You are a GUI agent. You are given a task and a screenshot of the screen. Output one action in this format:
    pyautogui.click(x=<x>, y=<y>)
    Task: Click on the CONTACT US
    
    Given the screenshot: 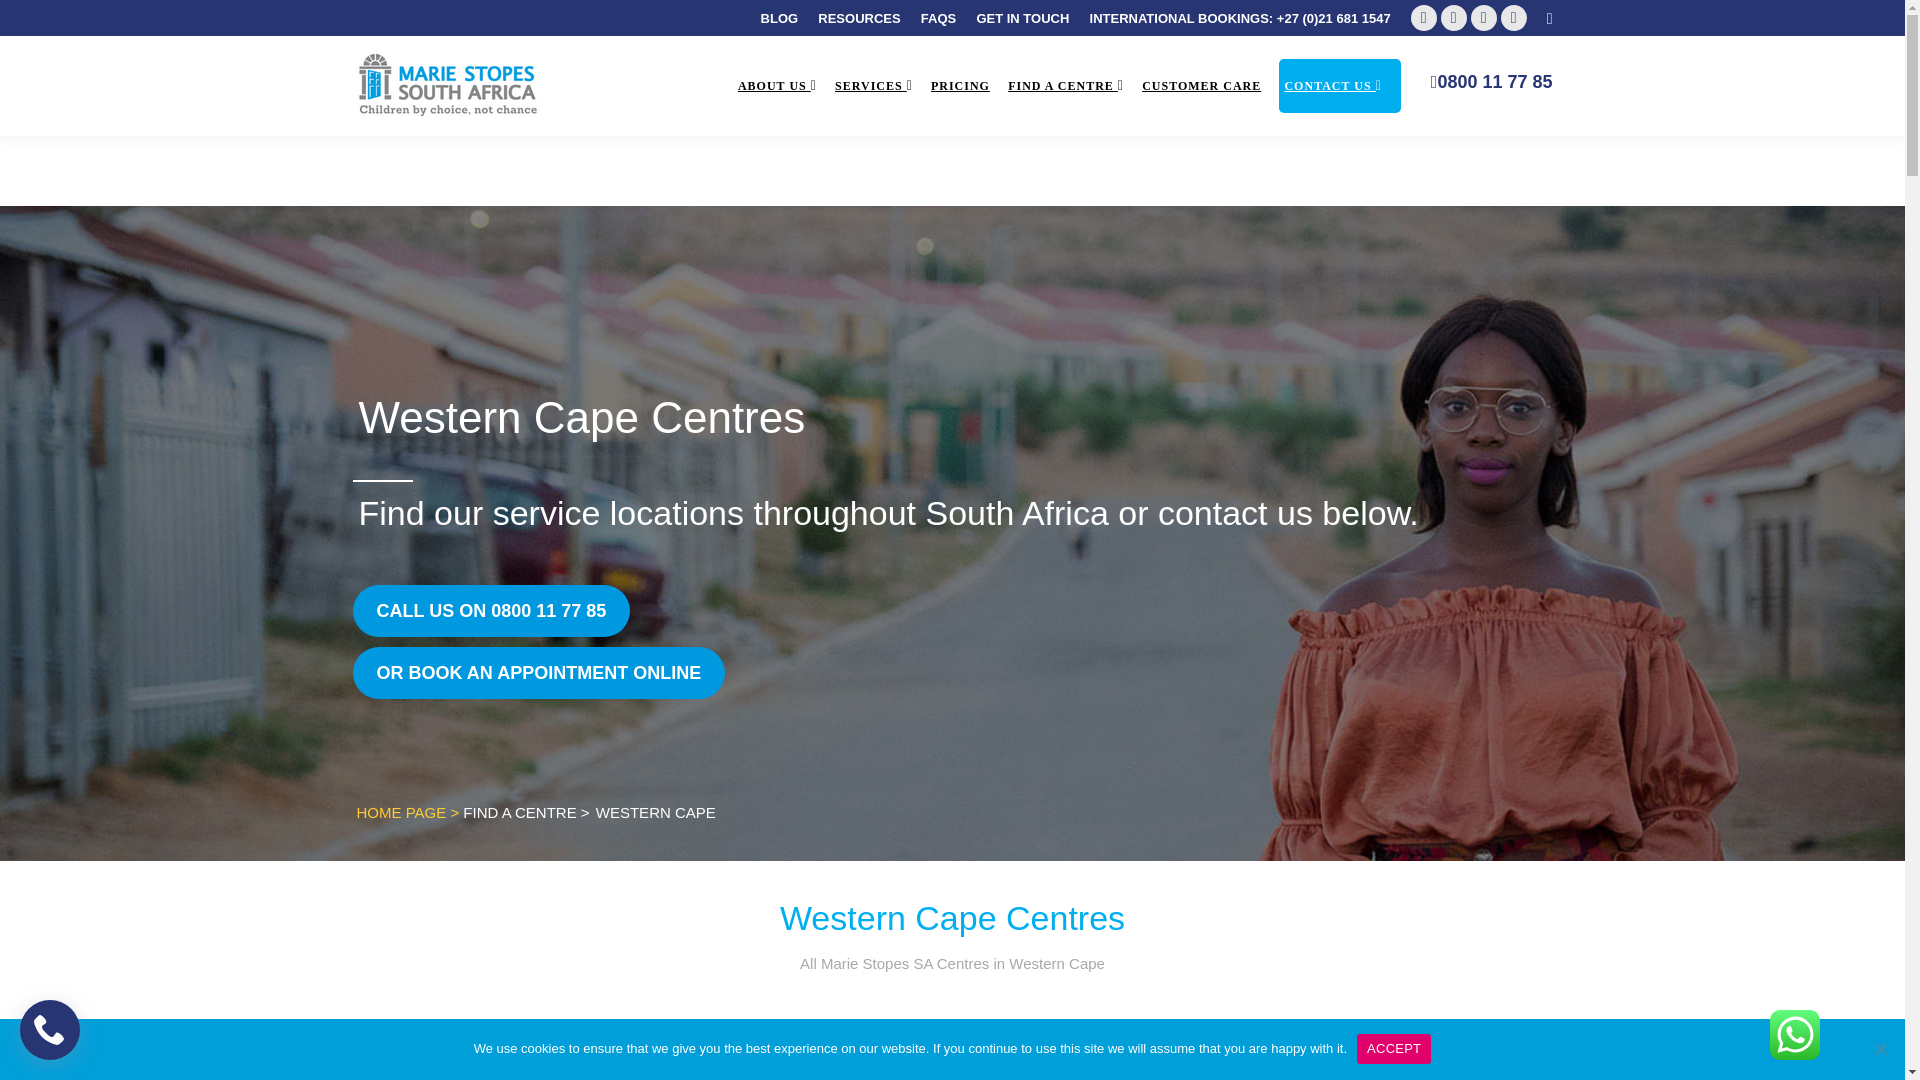 What is the action you would take?
    pyautogui.click(x=1340, y=86)
    